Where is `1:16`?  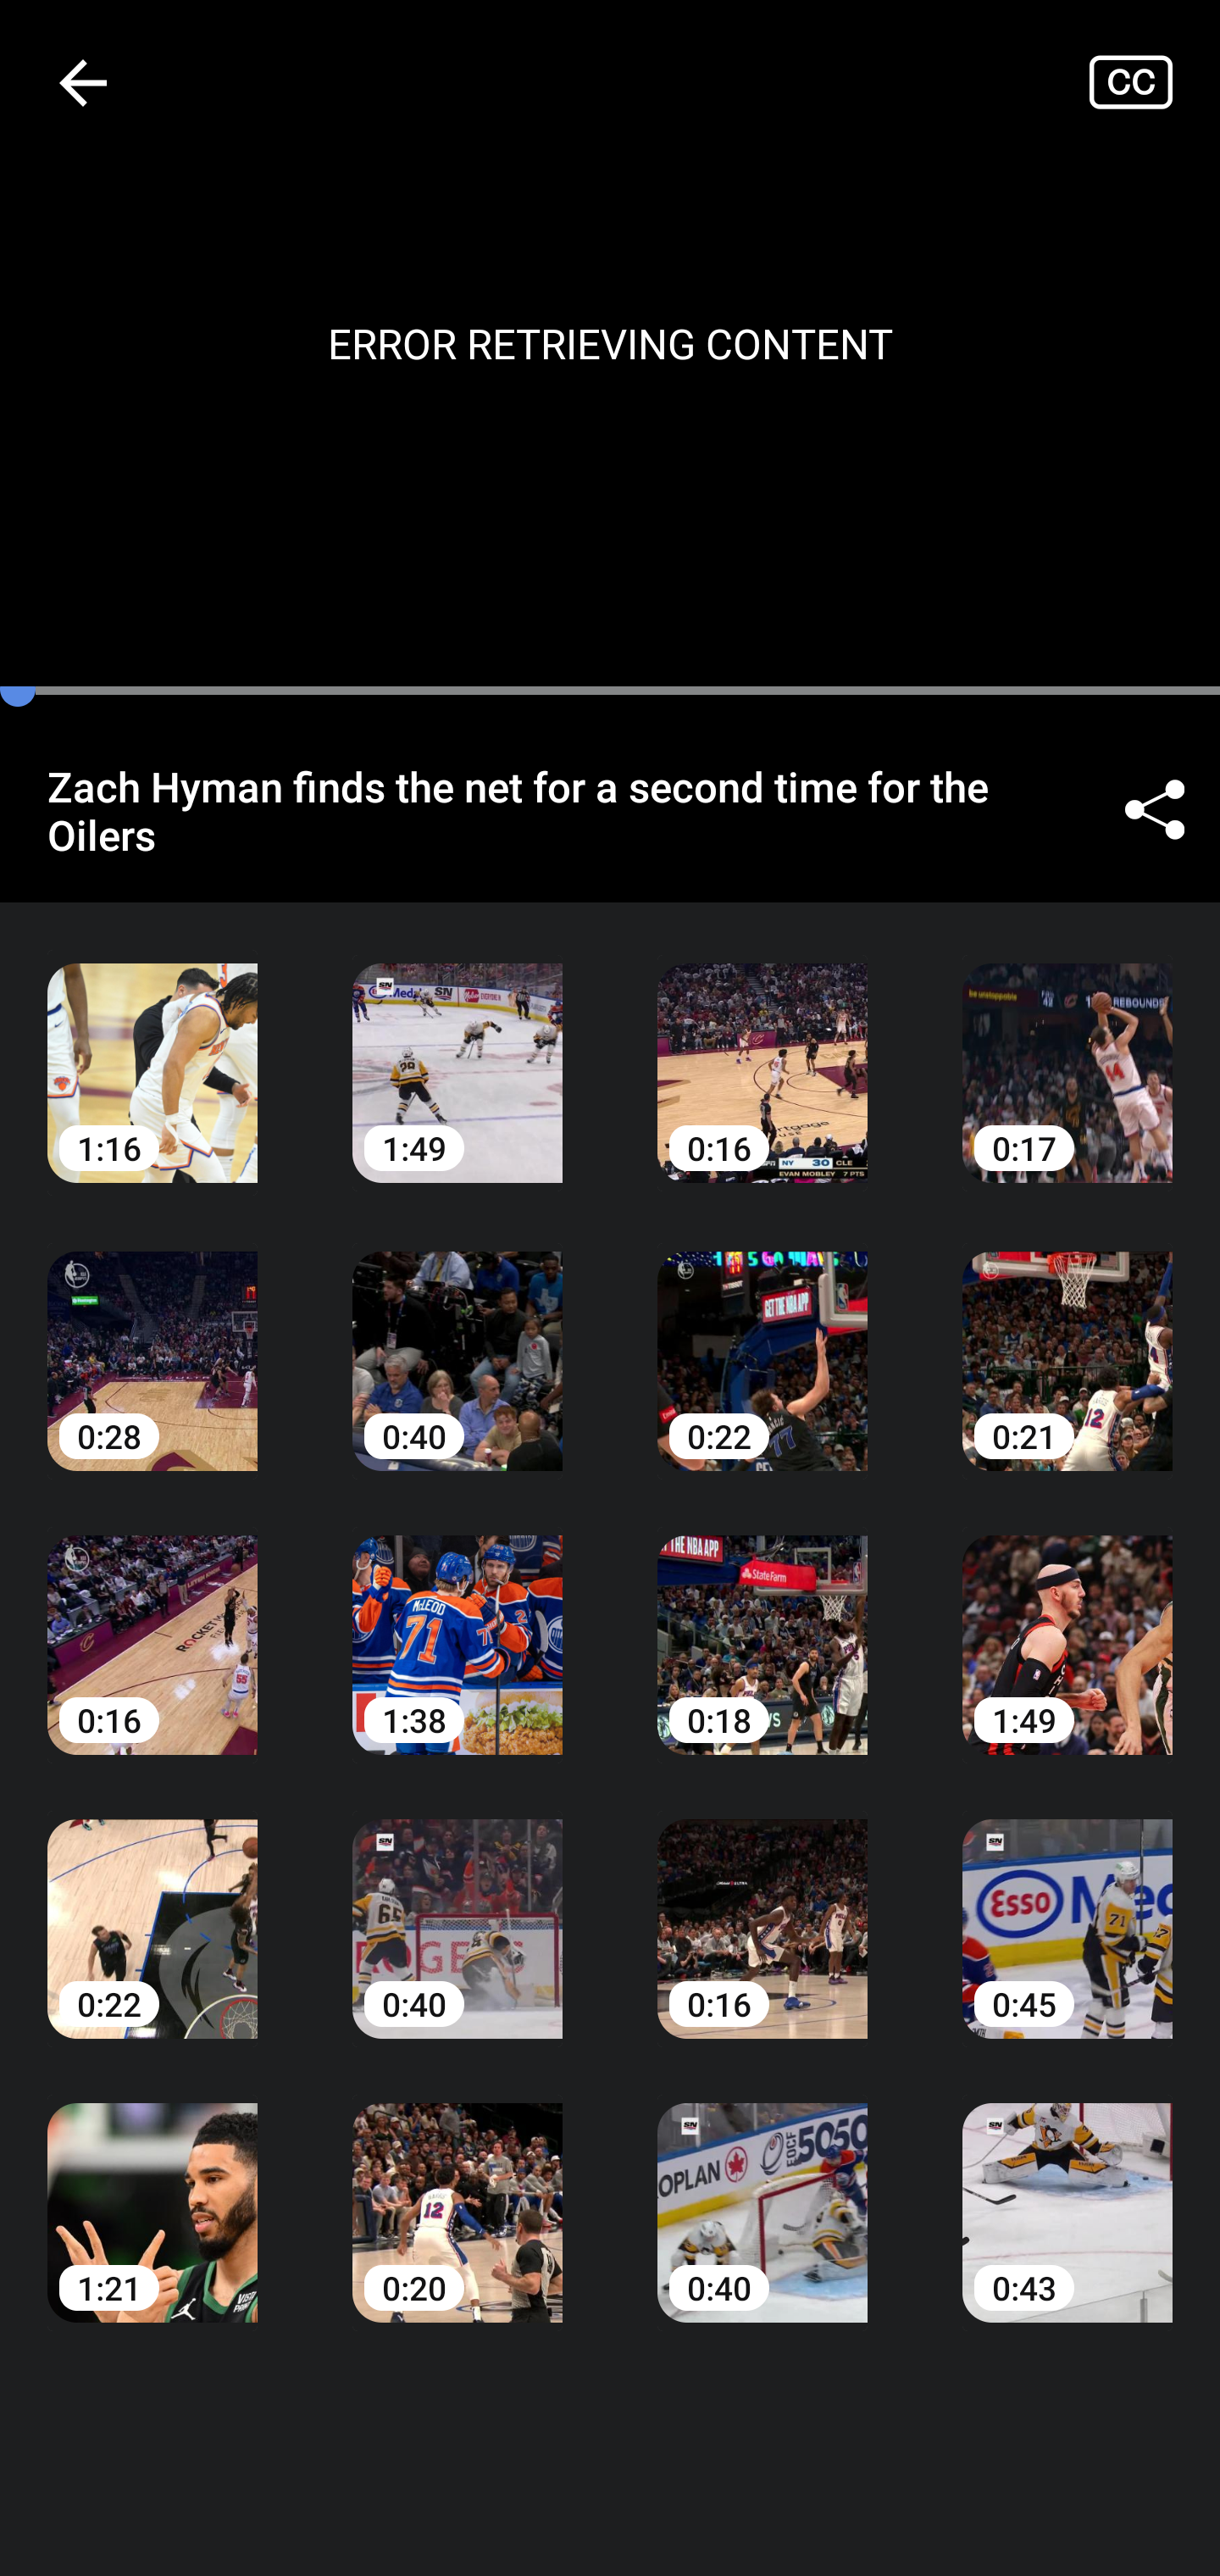
1:16 is located at coordinates (152, 1048).